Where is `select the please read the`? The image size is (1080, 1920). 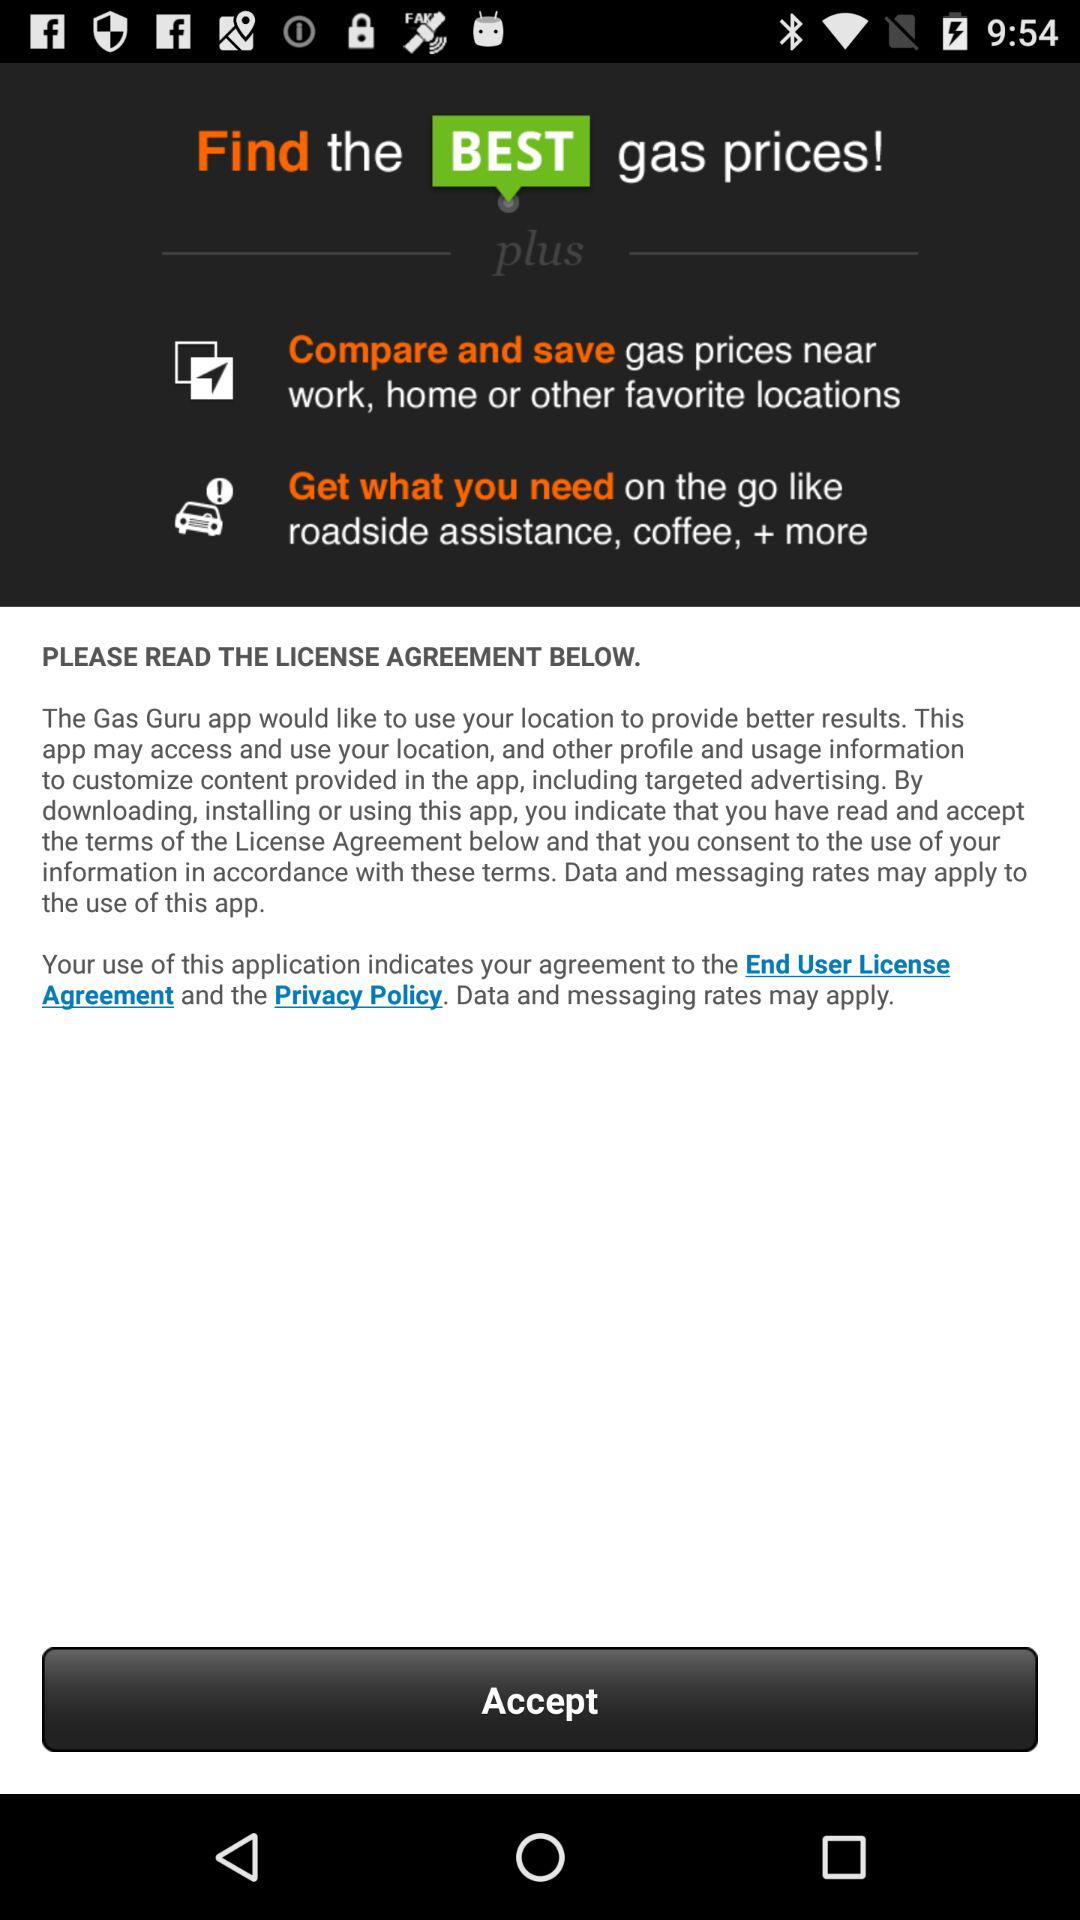 select the please read the is located at coordinates (540, 882).